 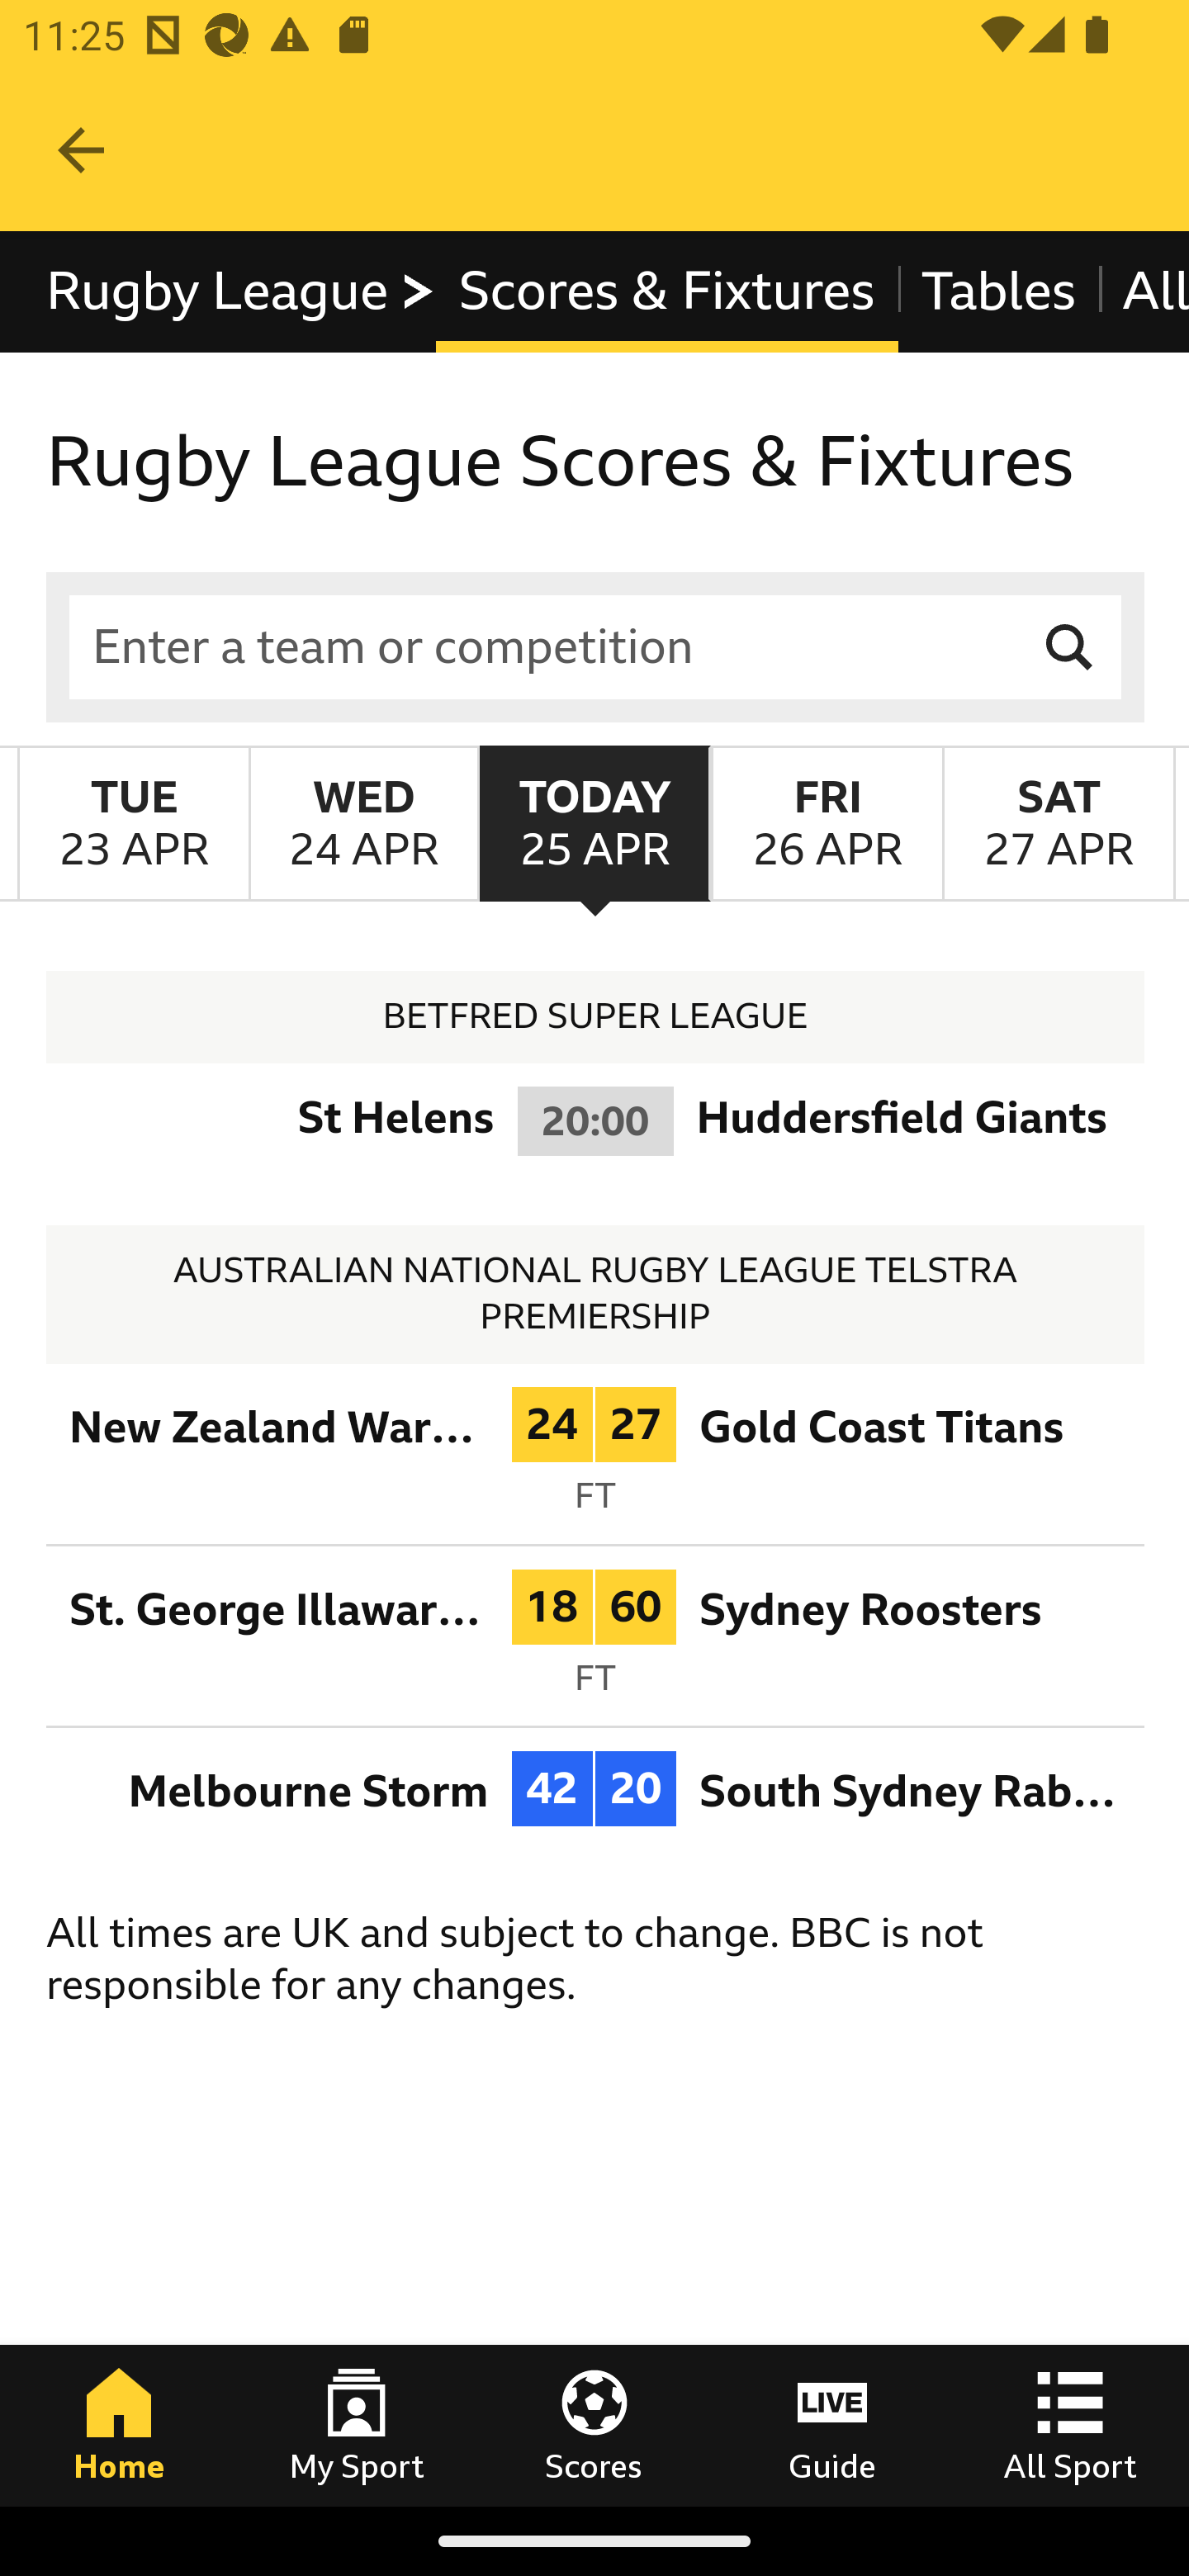 What do you see at coordinates (997, 292) in the screenshot?
I see `Tables` at bounding box center [997, 292].